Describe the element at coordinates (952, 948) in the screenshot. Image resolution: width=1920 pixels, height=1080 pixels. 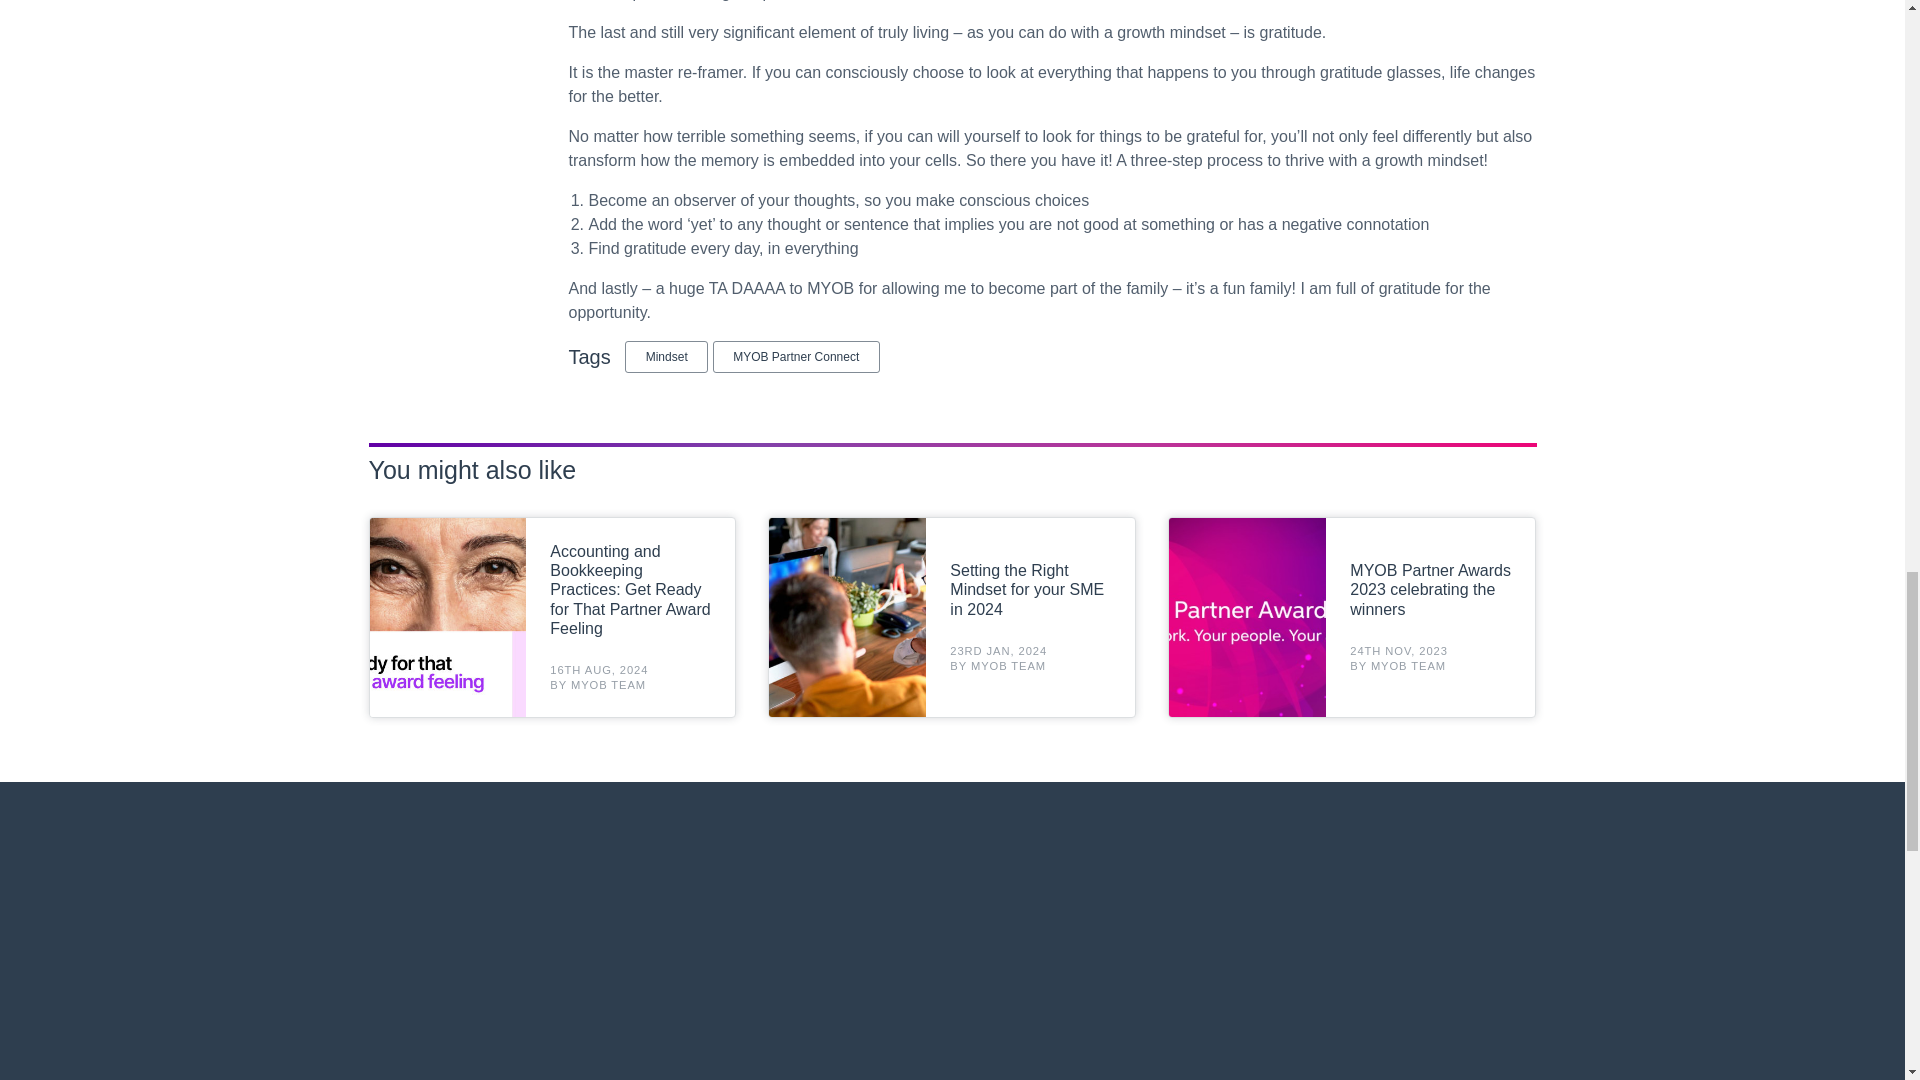
I see `Form 0` at that location.